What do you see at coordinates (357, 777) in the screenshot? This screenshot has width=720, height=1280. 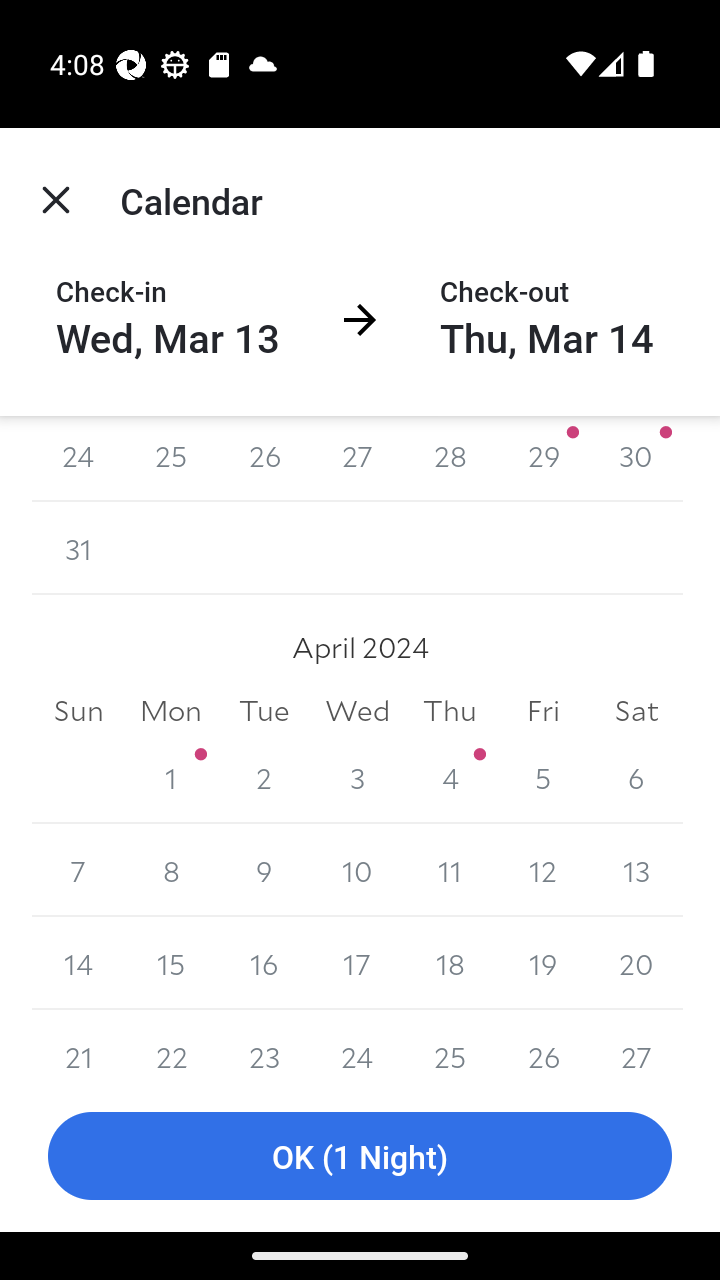 I see `3 3 April 2024` at bounding box center [357, 777].